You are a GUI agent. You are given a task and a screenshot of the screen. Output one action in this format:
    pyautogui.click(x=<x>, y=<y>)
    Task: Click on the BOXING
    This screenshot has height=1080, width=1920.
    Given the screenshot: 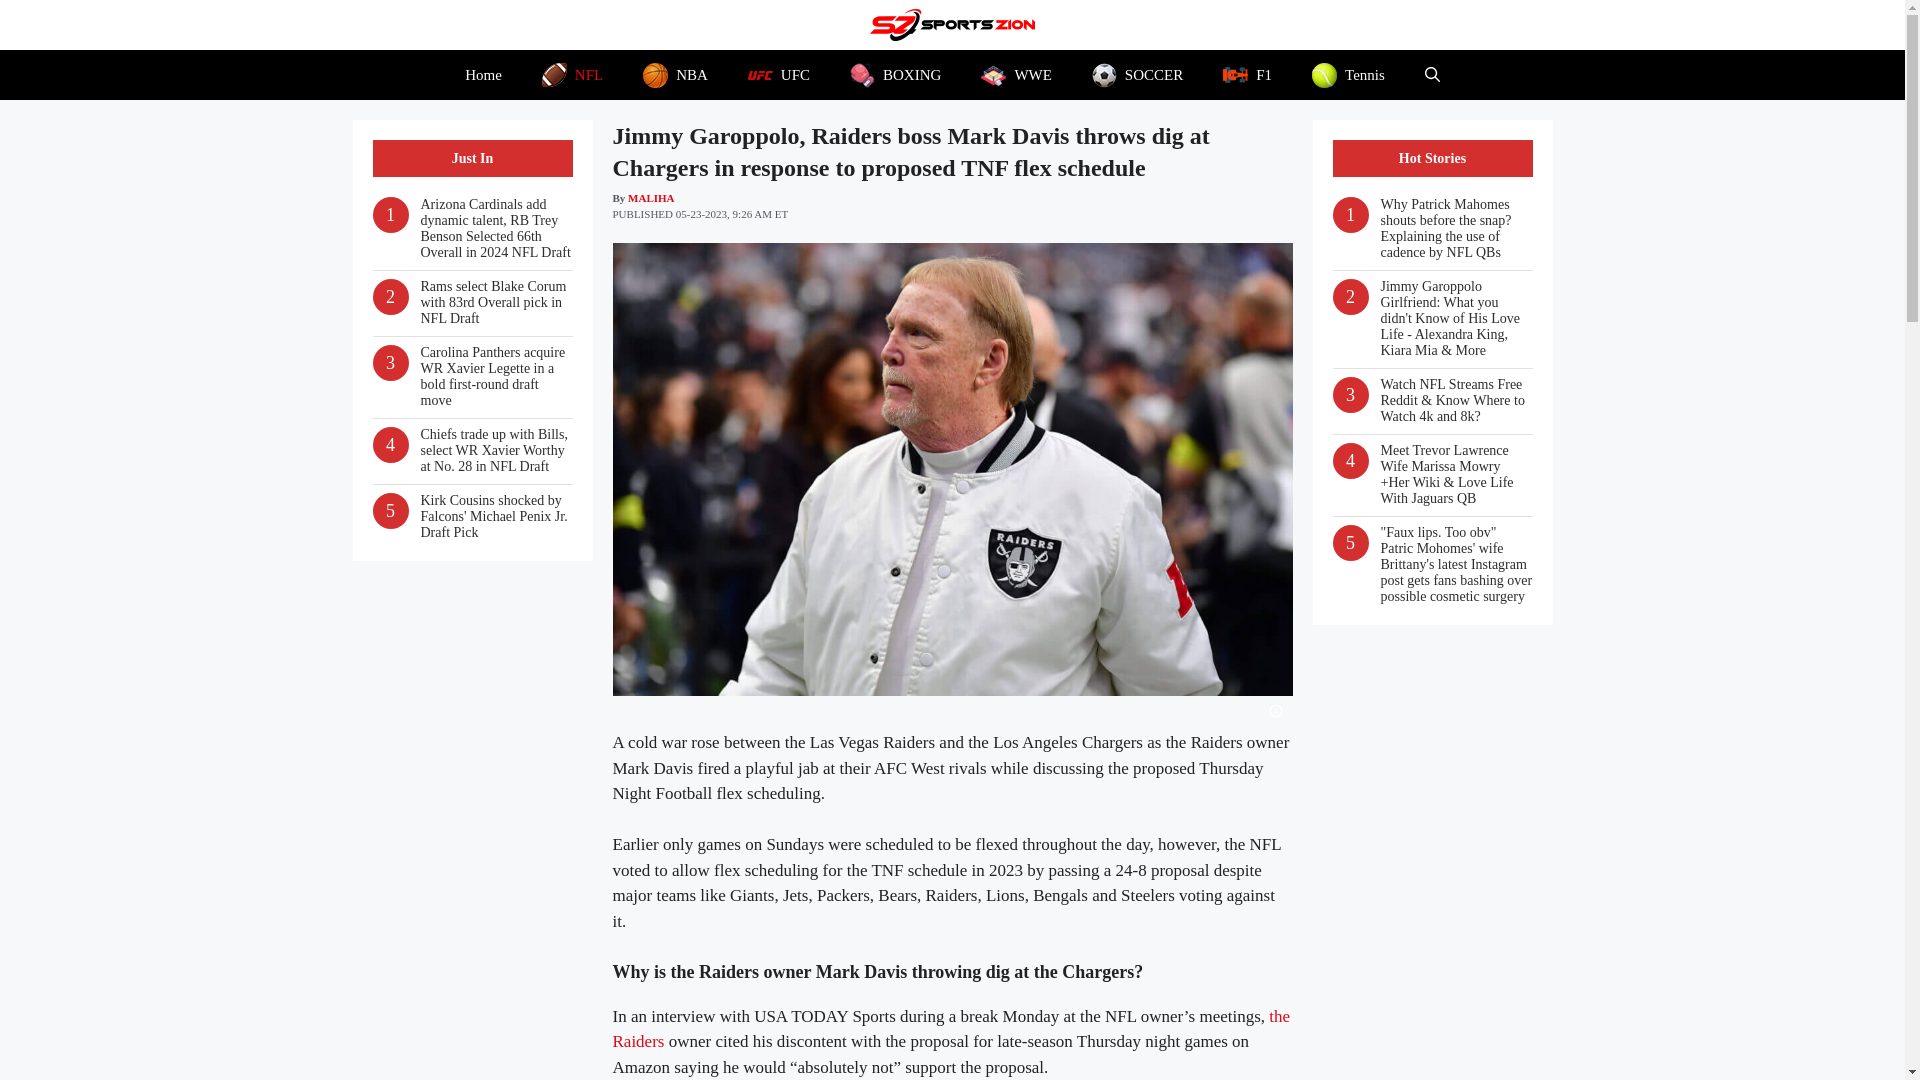 What is the action you would take?
    pyautogui.click(x=895, y=74)
    